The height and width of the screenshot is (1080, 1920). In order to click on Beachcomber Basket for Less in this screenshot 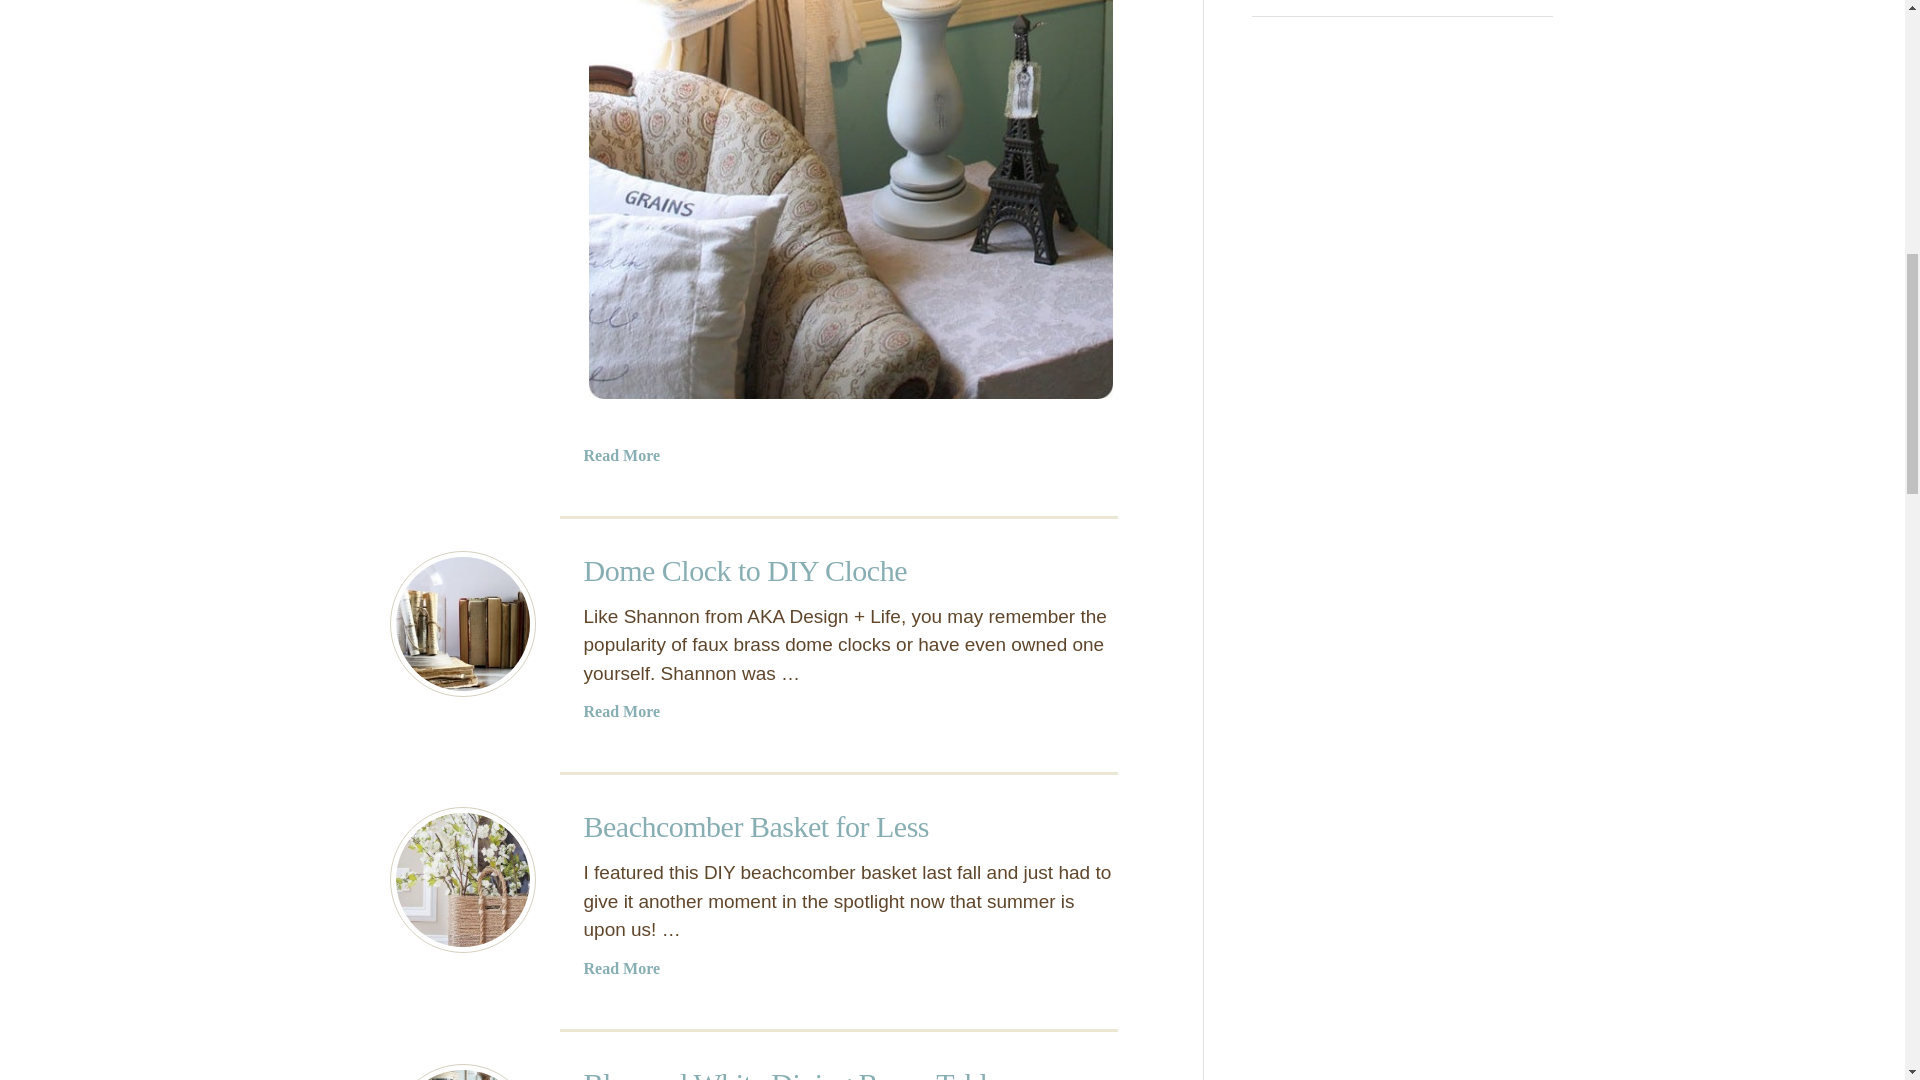, I will do `click(462, 879)`.